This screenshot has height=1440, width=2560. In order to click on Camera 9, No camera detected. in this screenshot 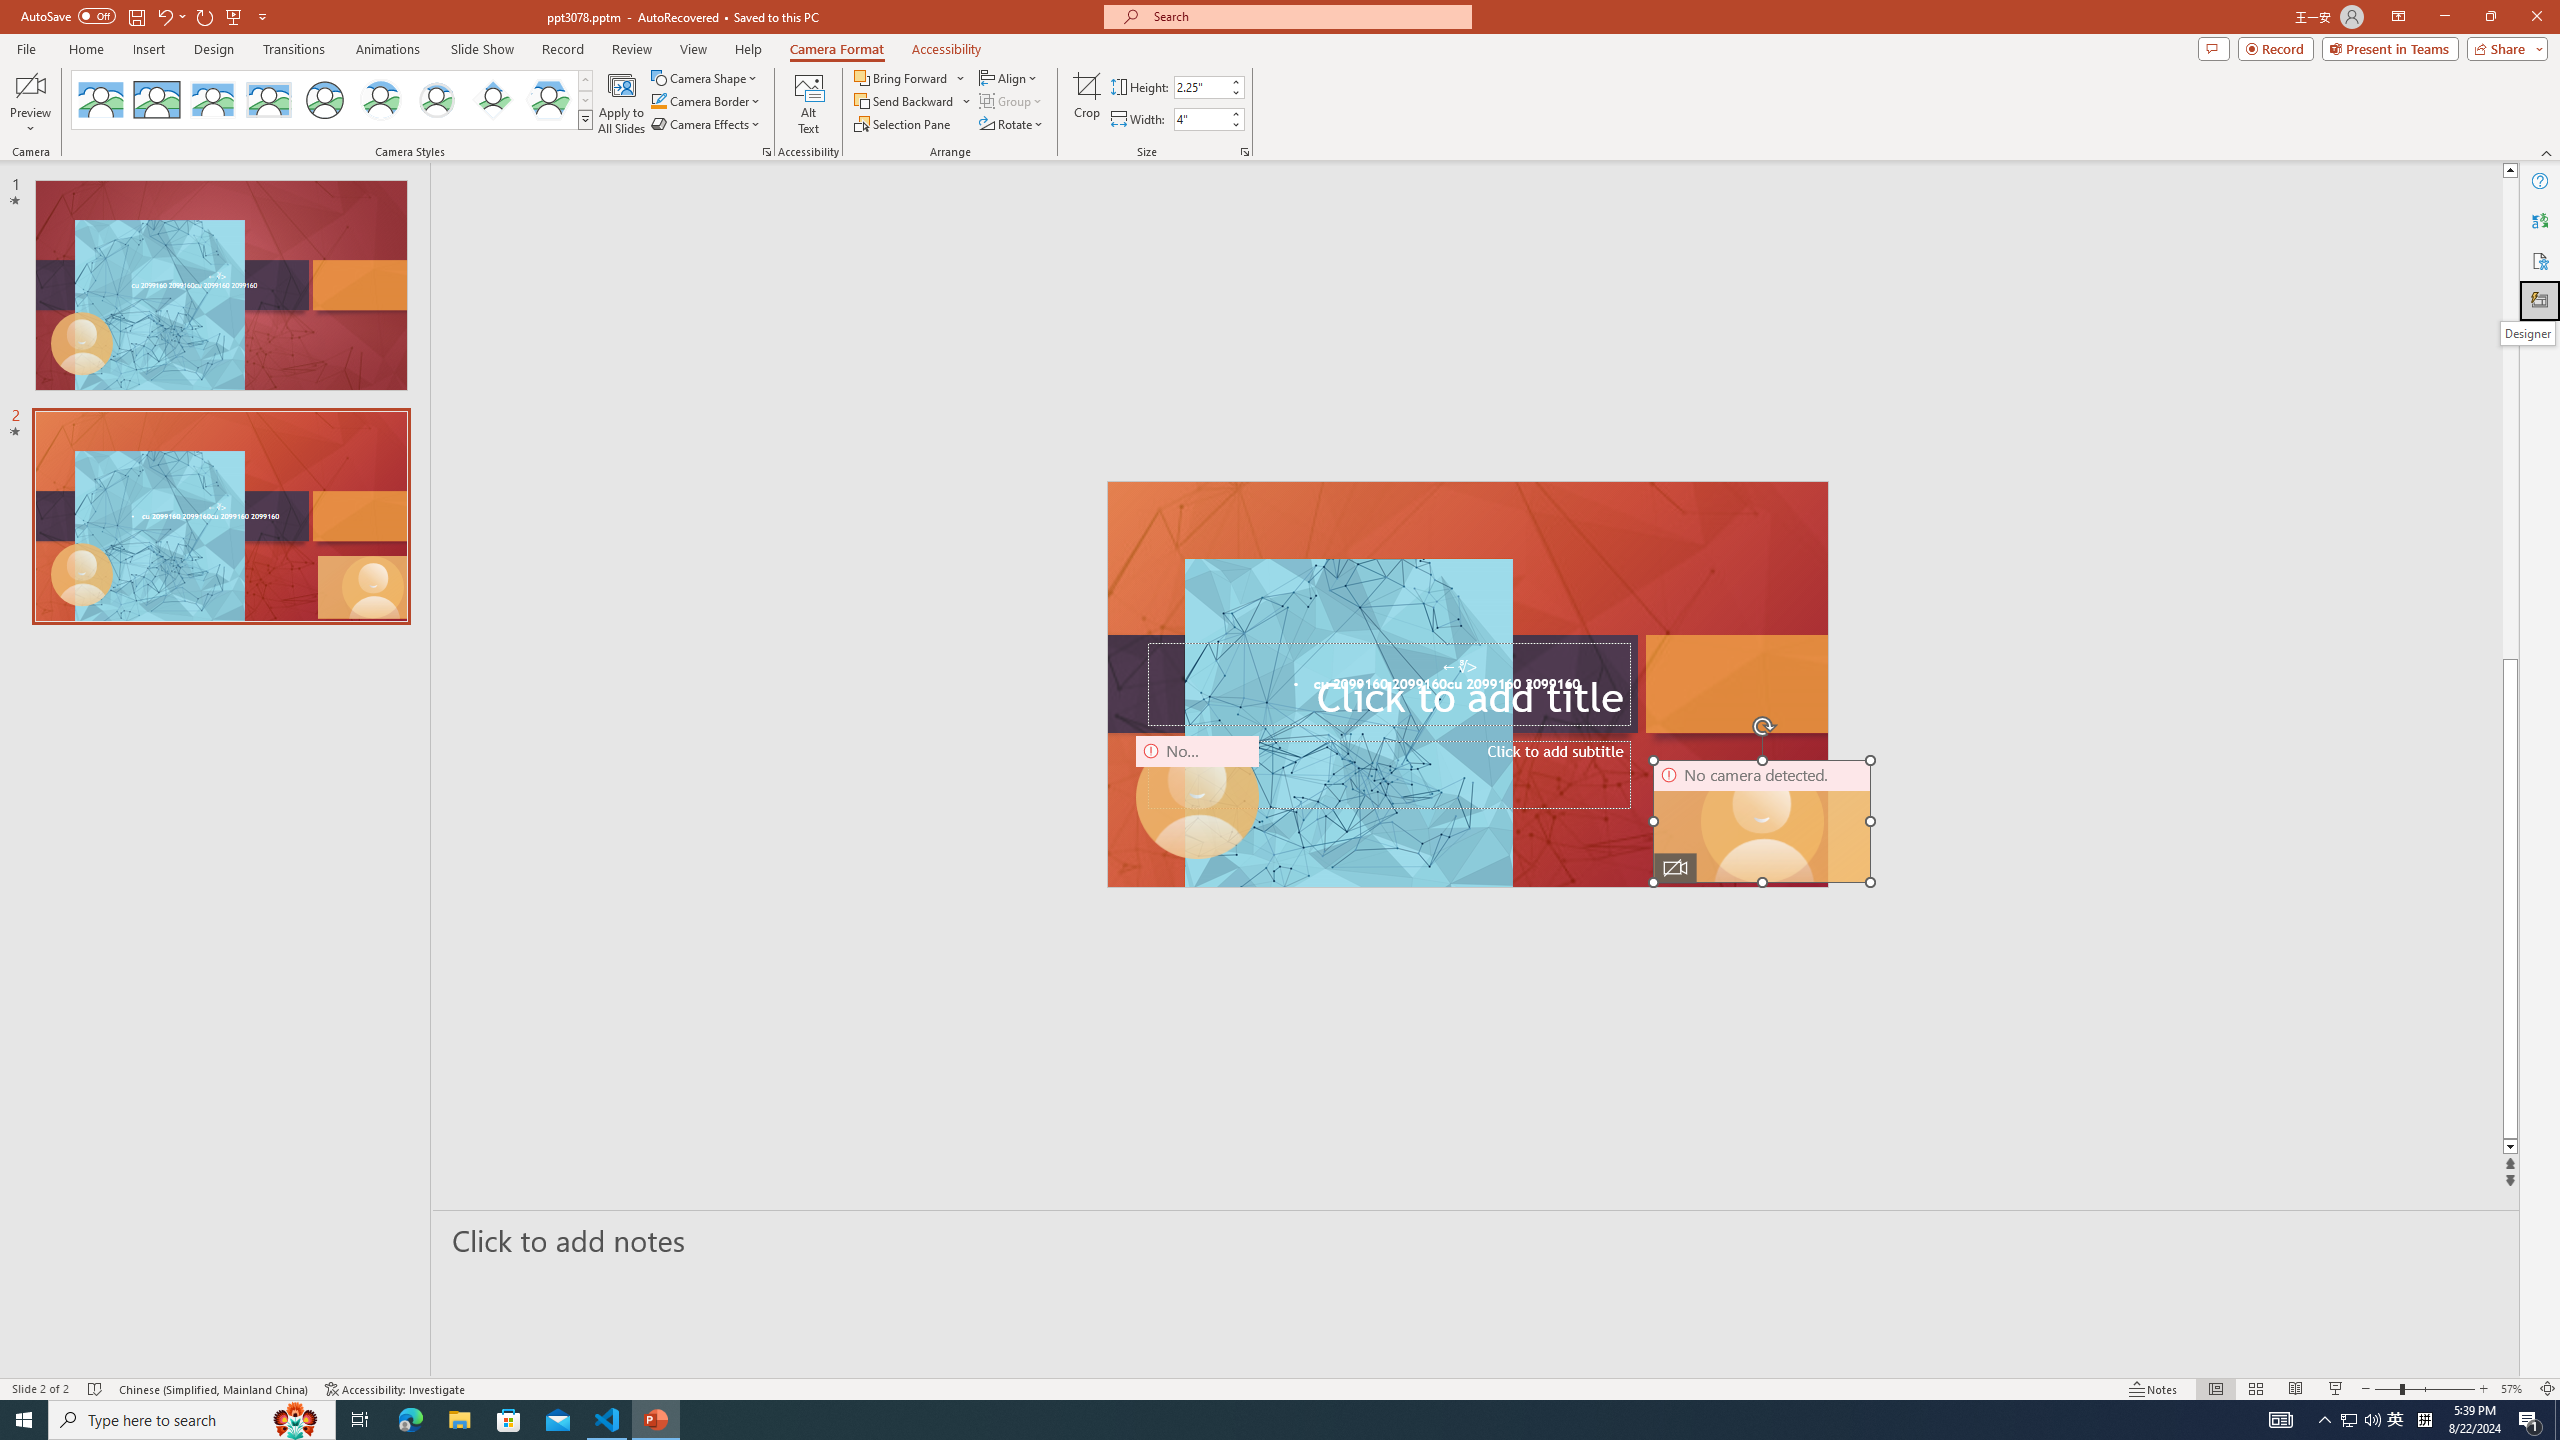, I will do `click(1198, 798)`.